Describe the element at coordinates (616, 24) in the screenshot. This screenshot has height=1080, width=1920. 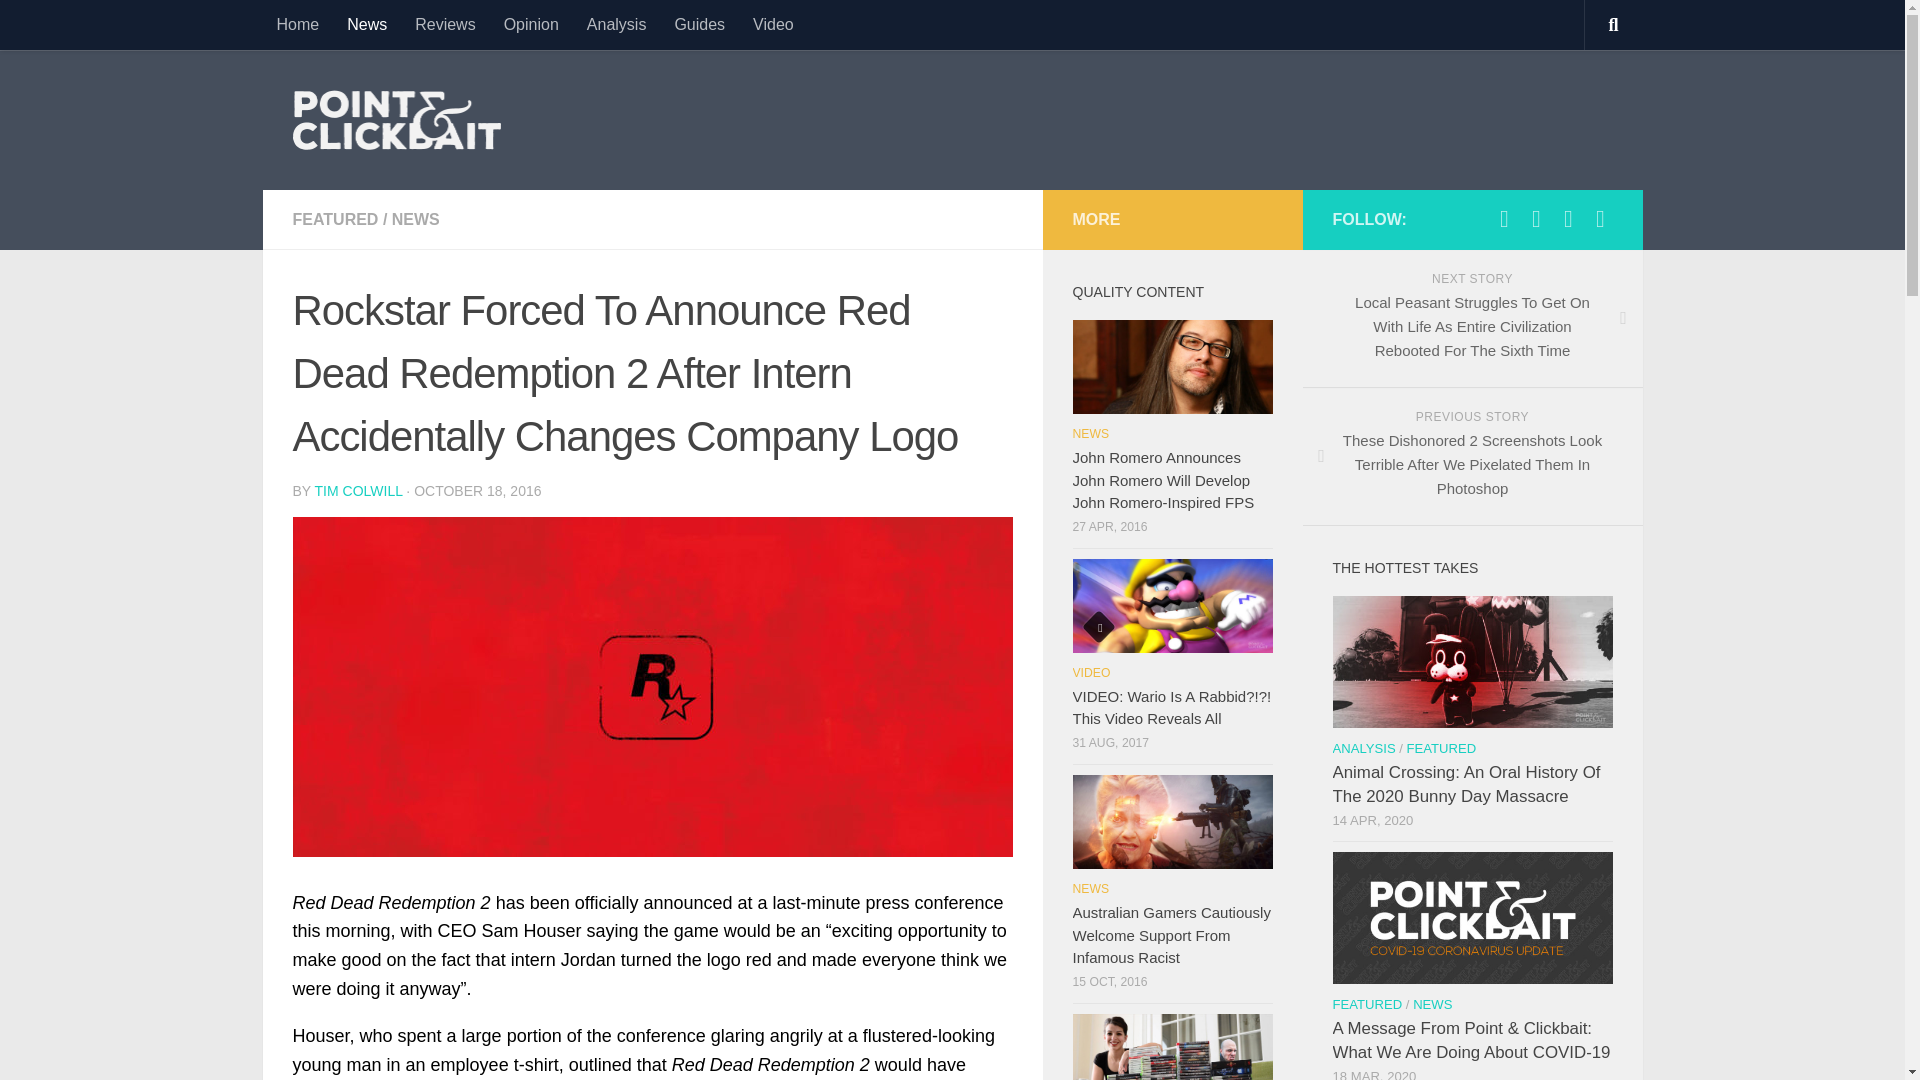
I see `Analysis` at that location.